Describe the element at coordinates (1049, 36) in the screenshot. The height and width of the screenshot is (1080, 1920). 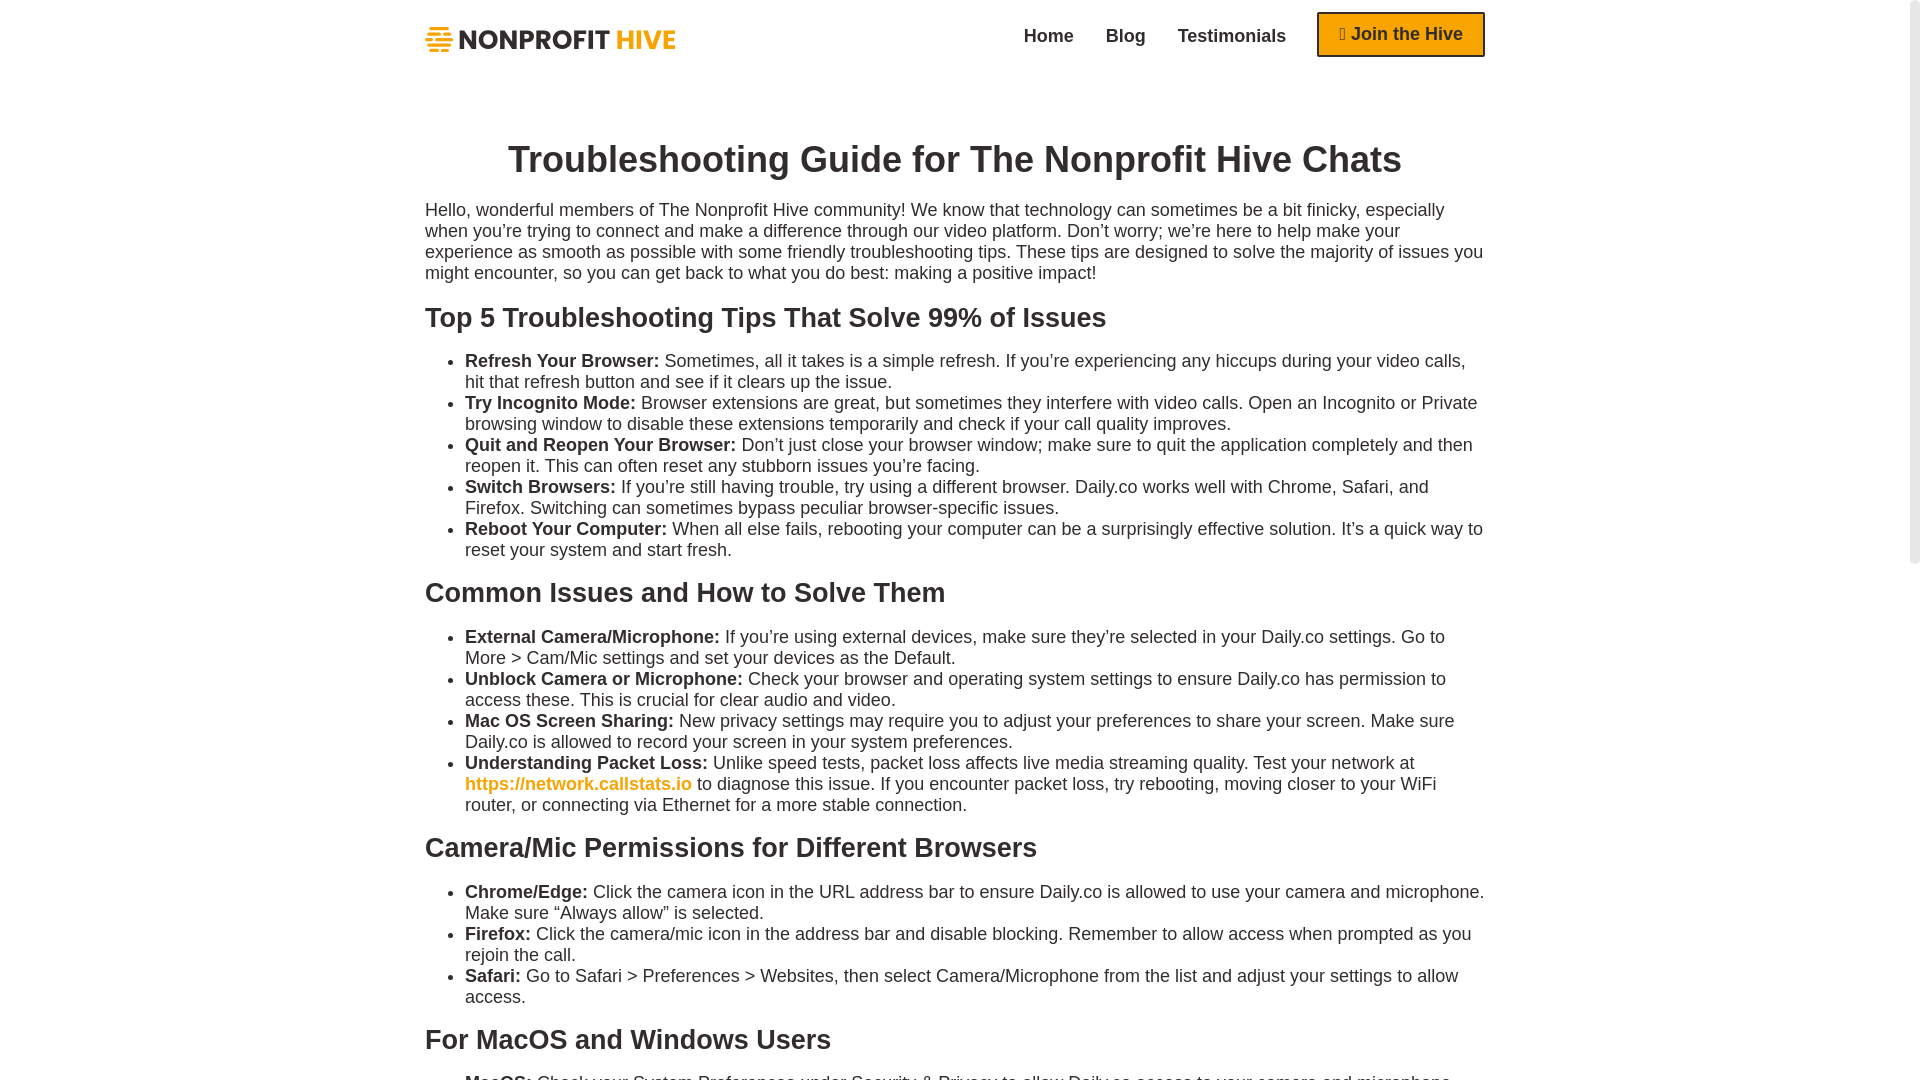
I see `Home` at that location.